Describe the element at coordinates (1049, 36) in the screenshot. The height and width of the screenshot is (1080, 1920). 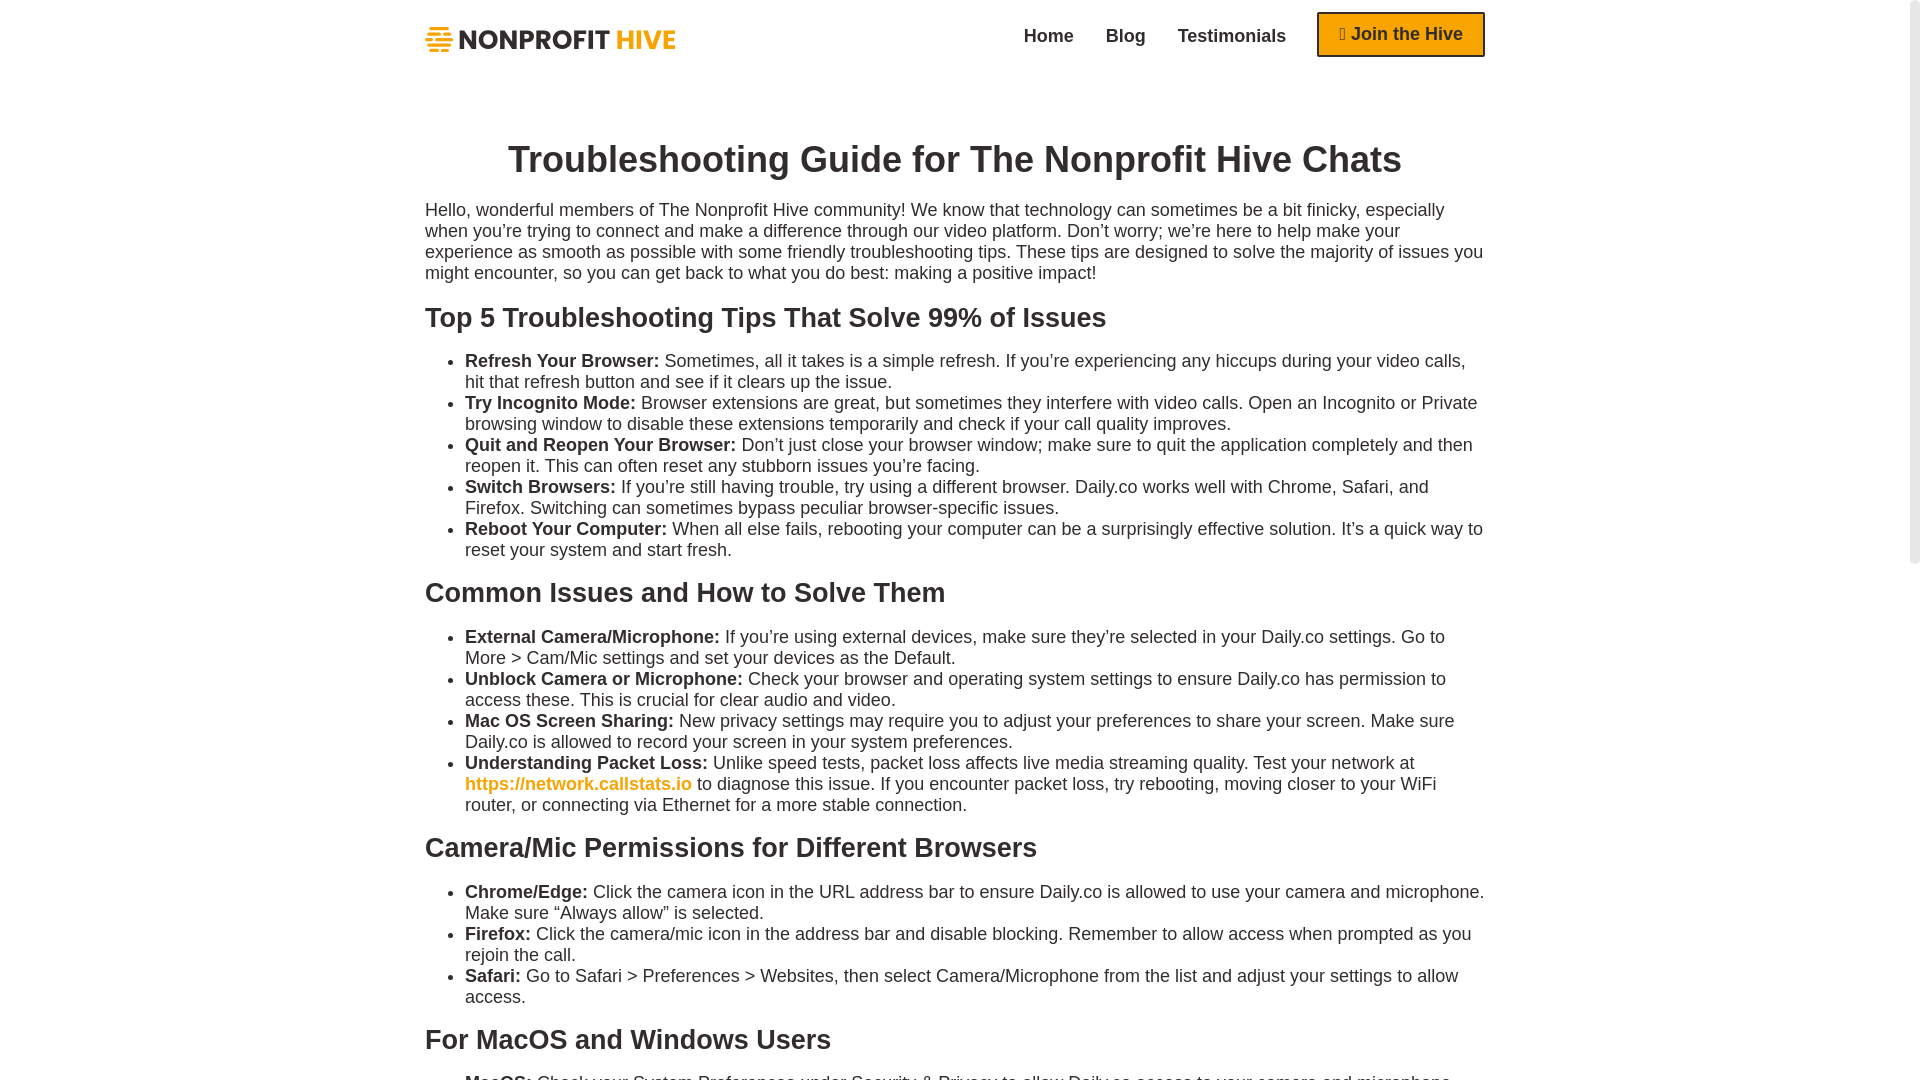
I see `Home` at that location.